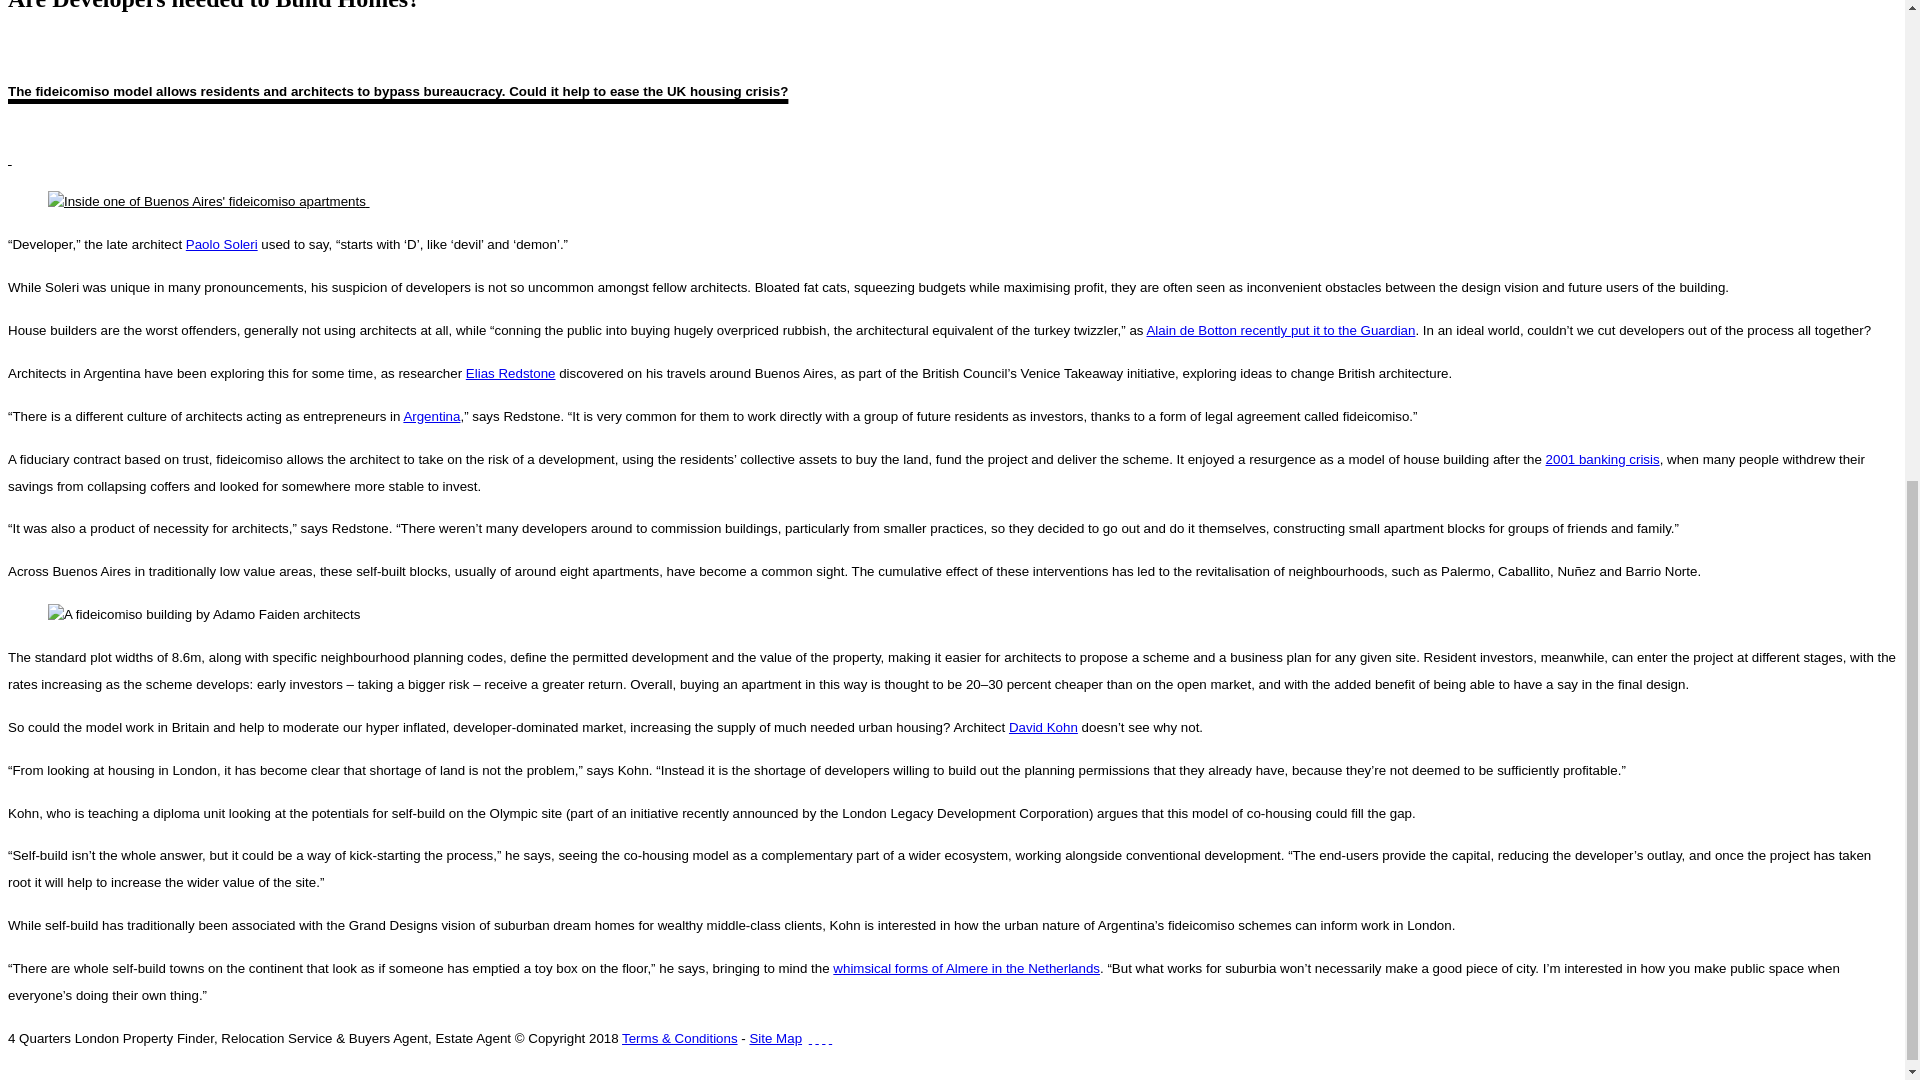 This screenshot has height=1080, width=1920. What do you see at coordinates (1280, 330) in the screenshot?
I see `Alain de Botton recently put it to the Guardian` at bounding box center [1280, 330].